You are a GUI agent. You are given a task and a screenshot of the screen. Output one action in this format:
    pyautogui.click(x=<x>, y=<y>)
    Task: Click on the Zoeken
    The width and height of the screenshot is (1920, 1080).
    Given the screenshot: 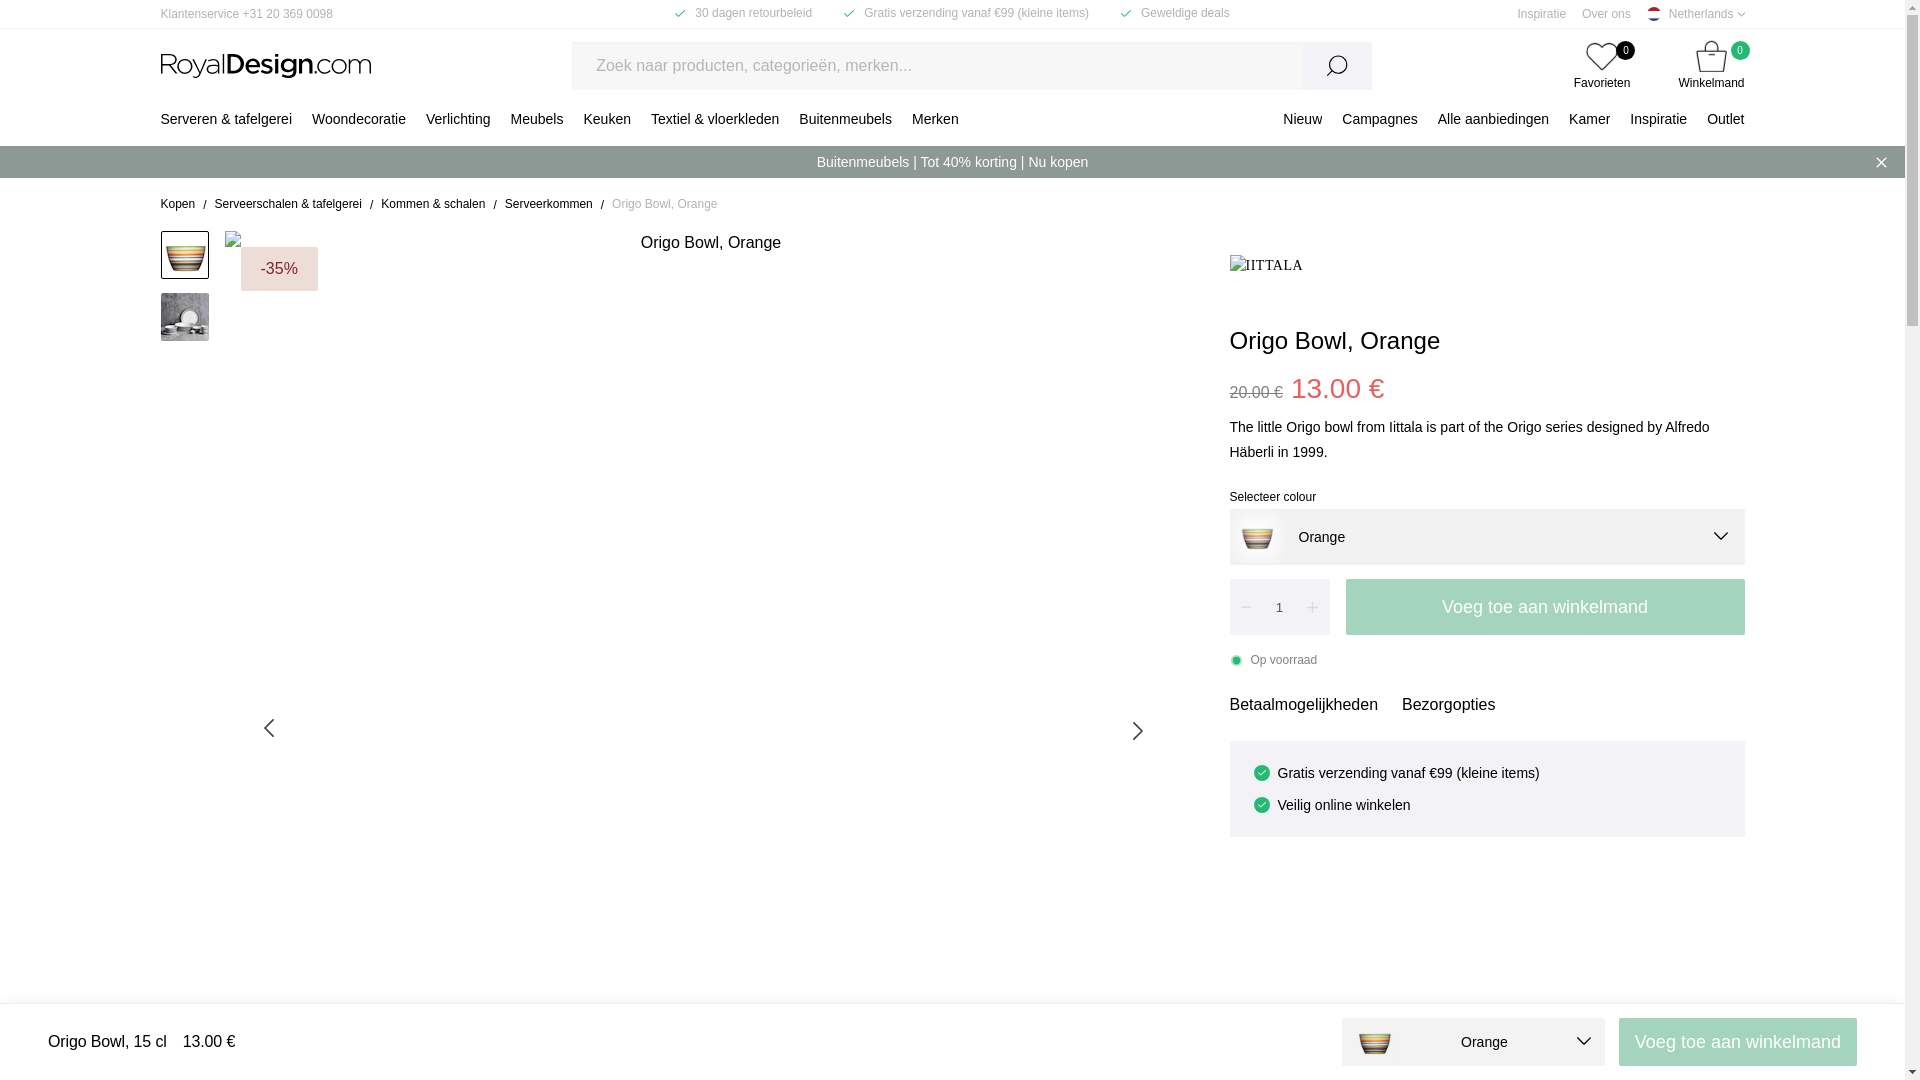 What is the action you would take?
    pyautogui.click(x=1336, y=64)
    